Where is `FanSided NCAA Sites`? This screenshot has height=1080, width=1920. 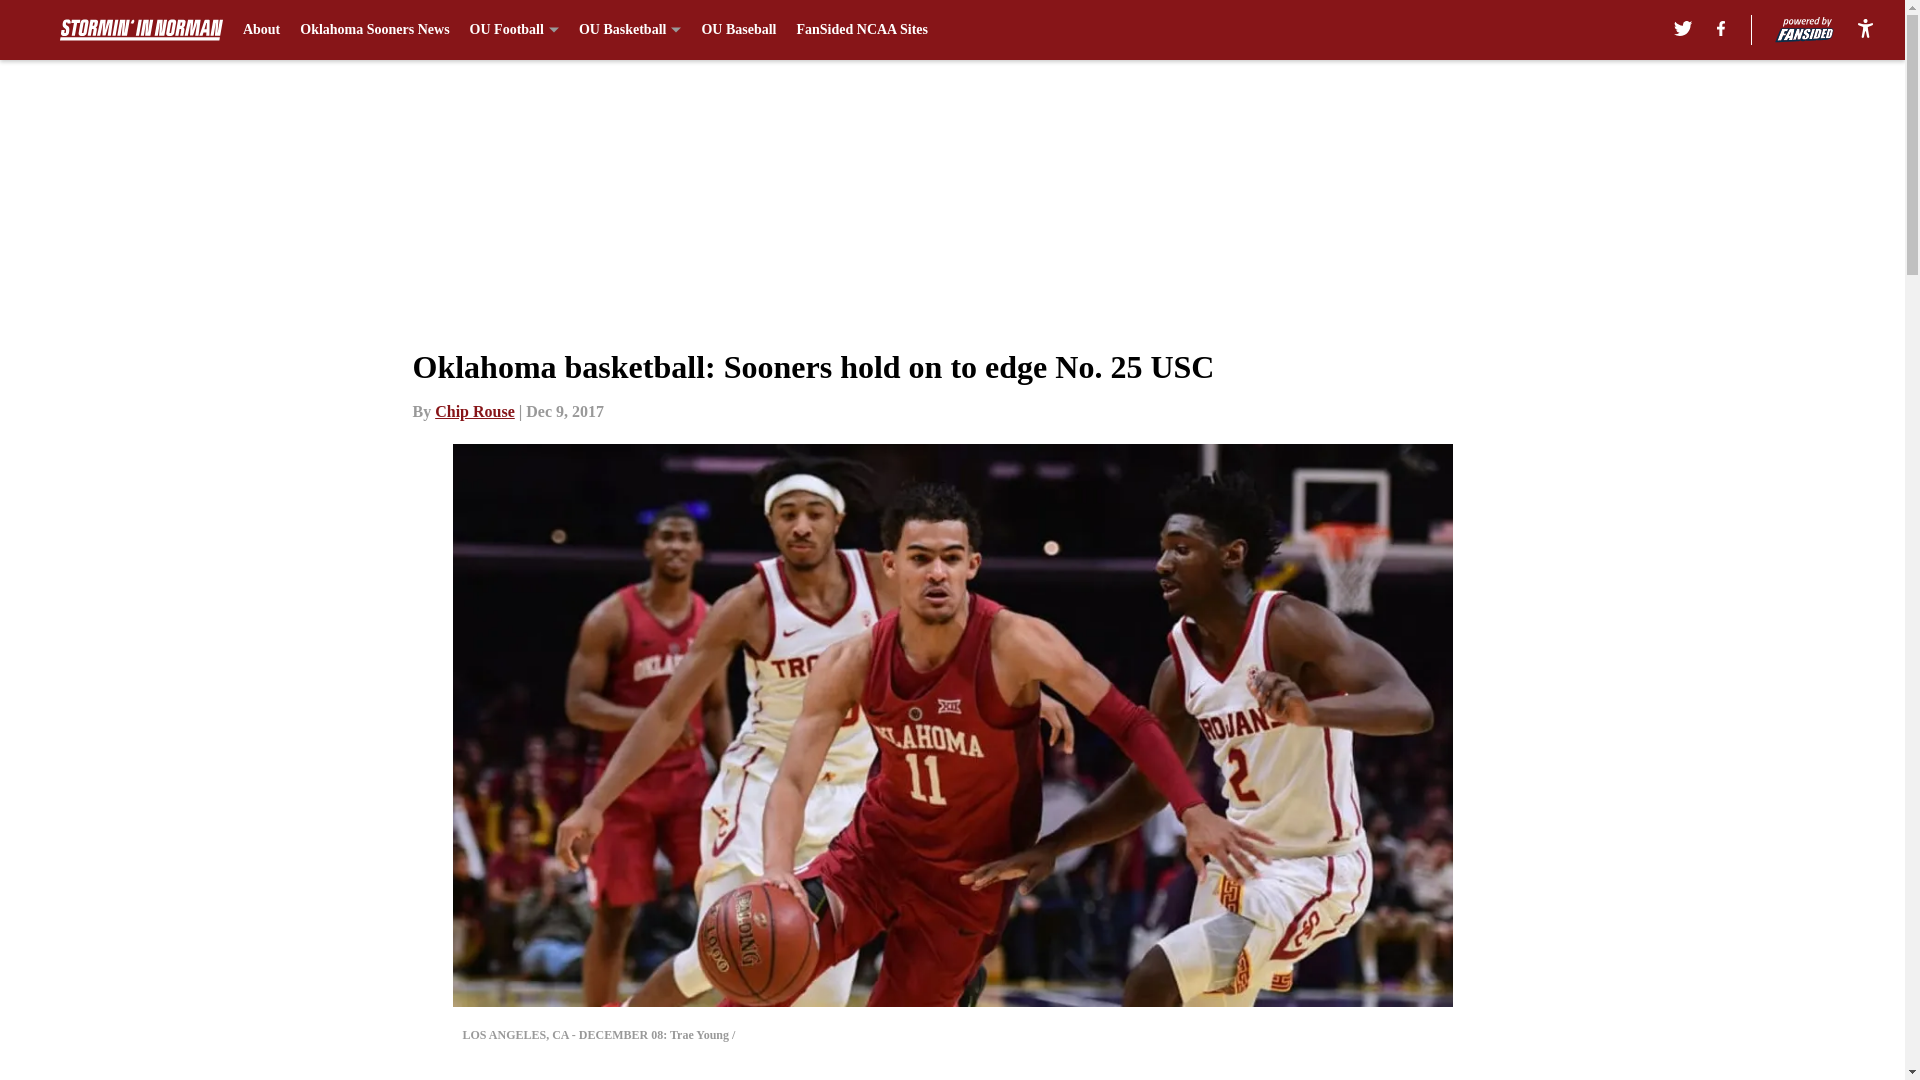 FanSided NCAA Sites is located at coordinates (862, 30).